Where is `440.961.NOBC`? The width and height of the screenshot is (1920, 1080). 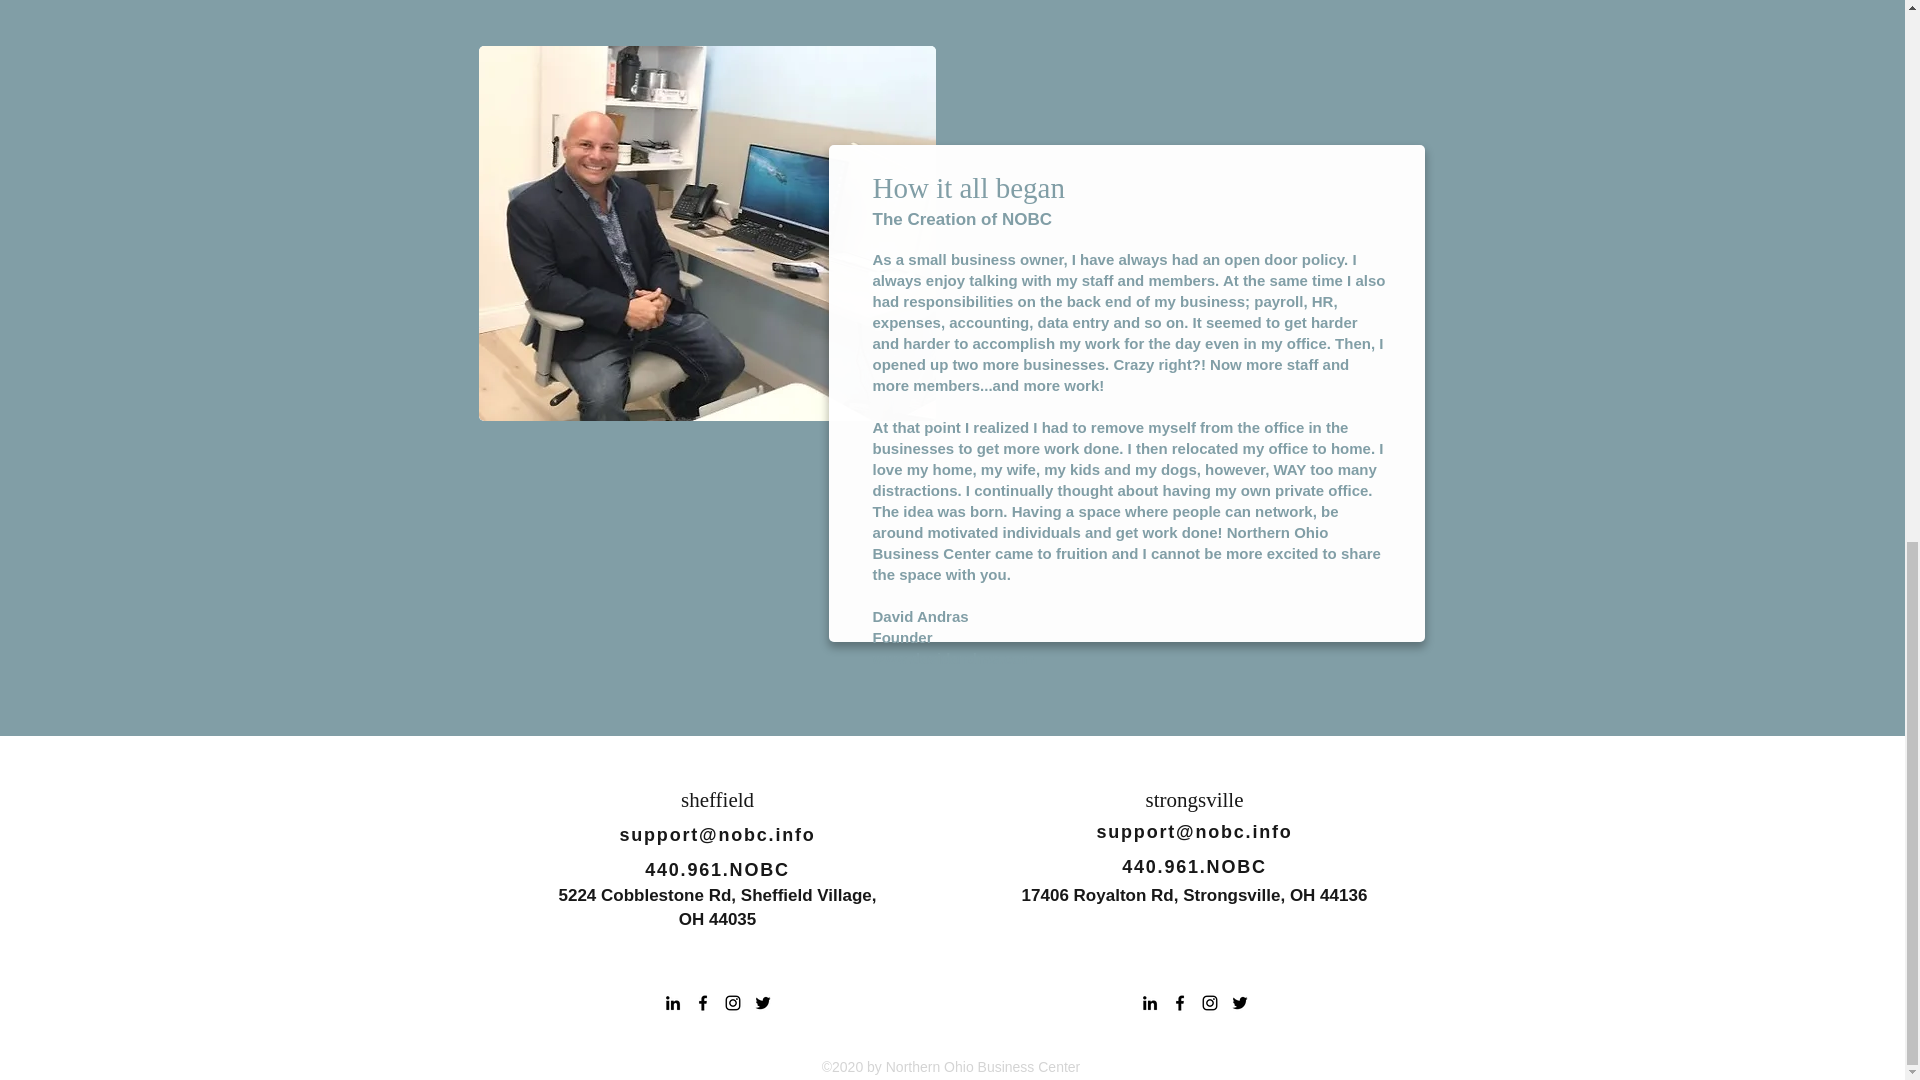
440.961.NOBC is located at coordinates (1194, 866).